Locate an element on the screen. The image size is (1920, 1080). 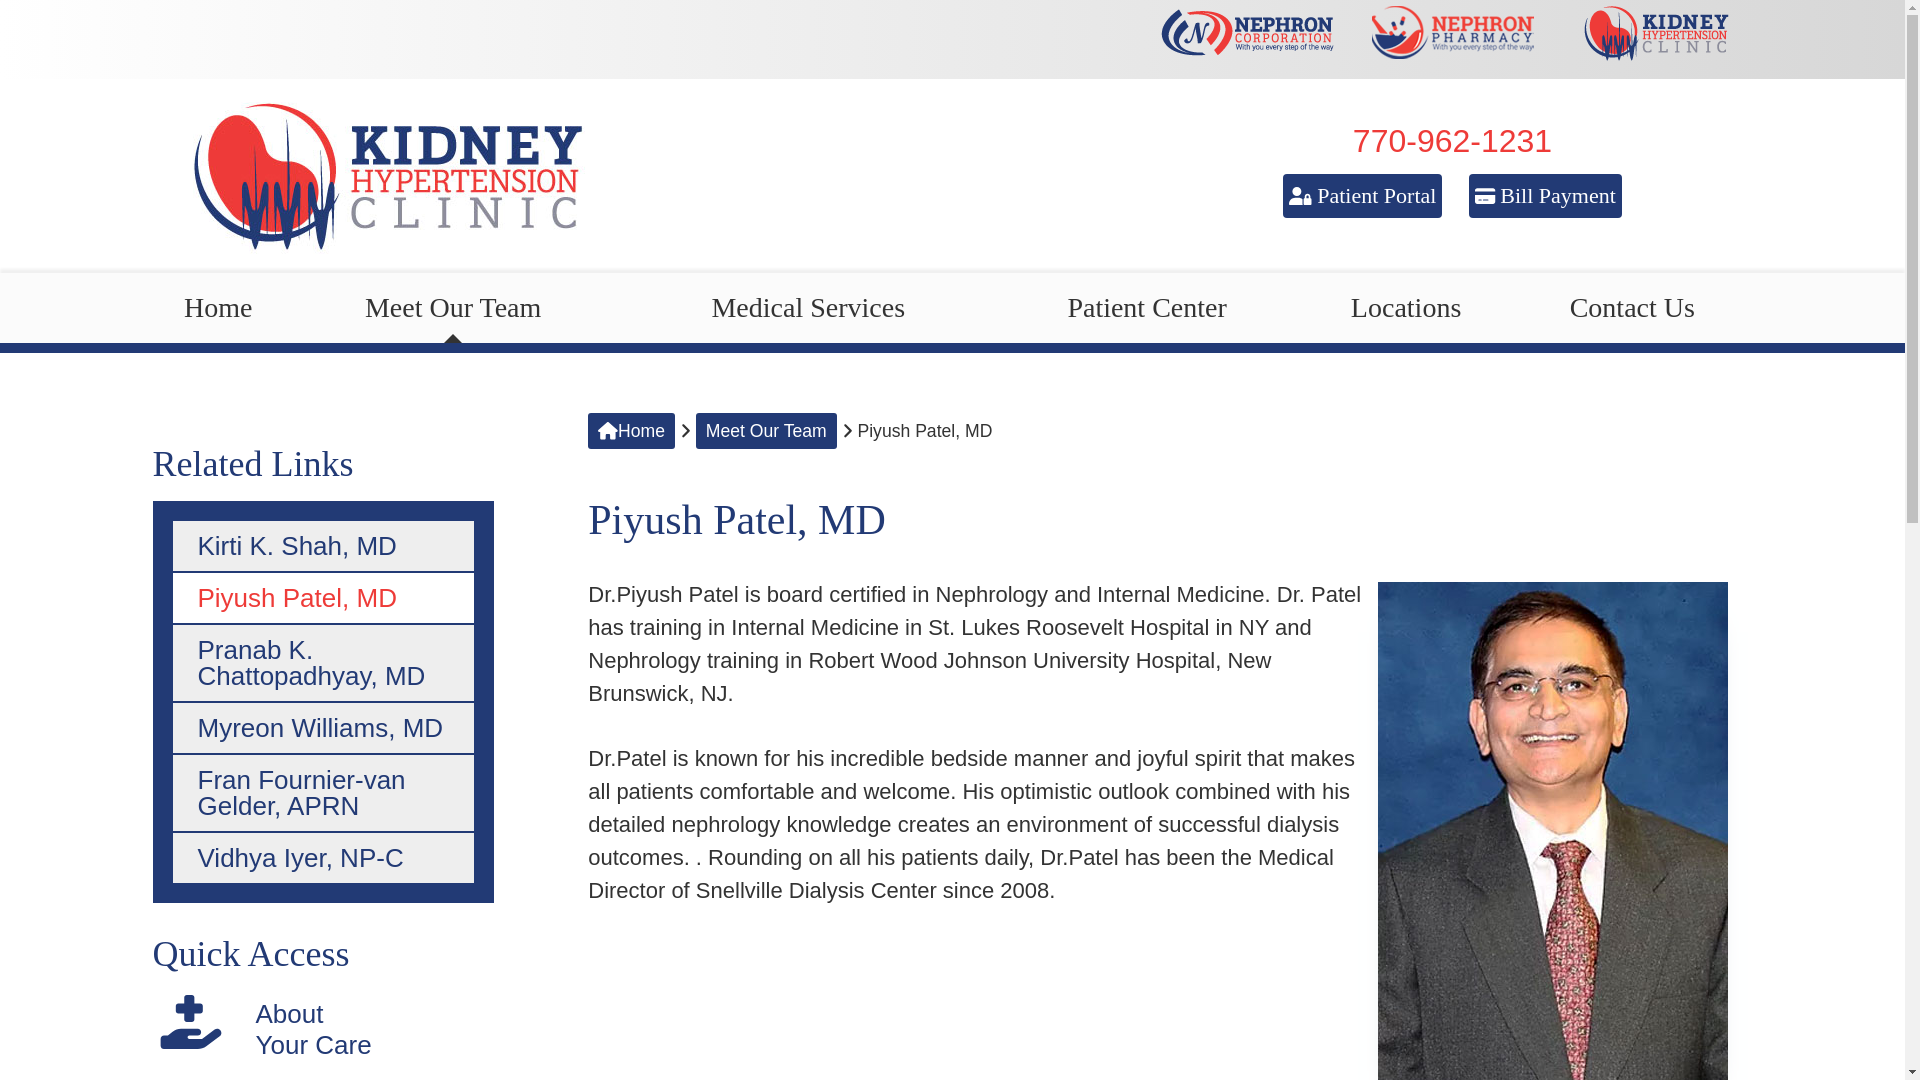
770-962-1231 is located at coordinates (1452, 140).